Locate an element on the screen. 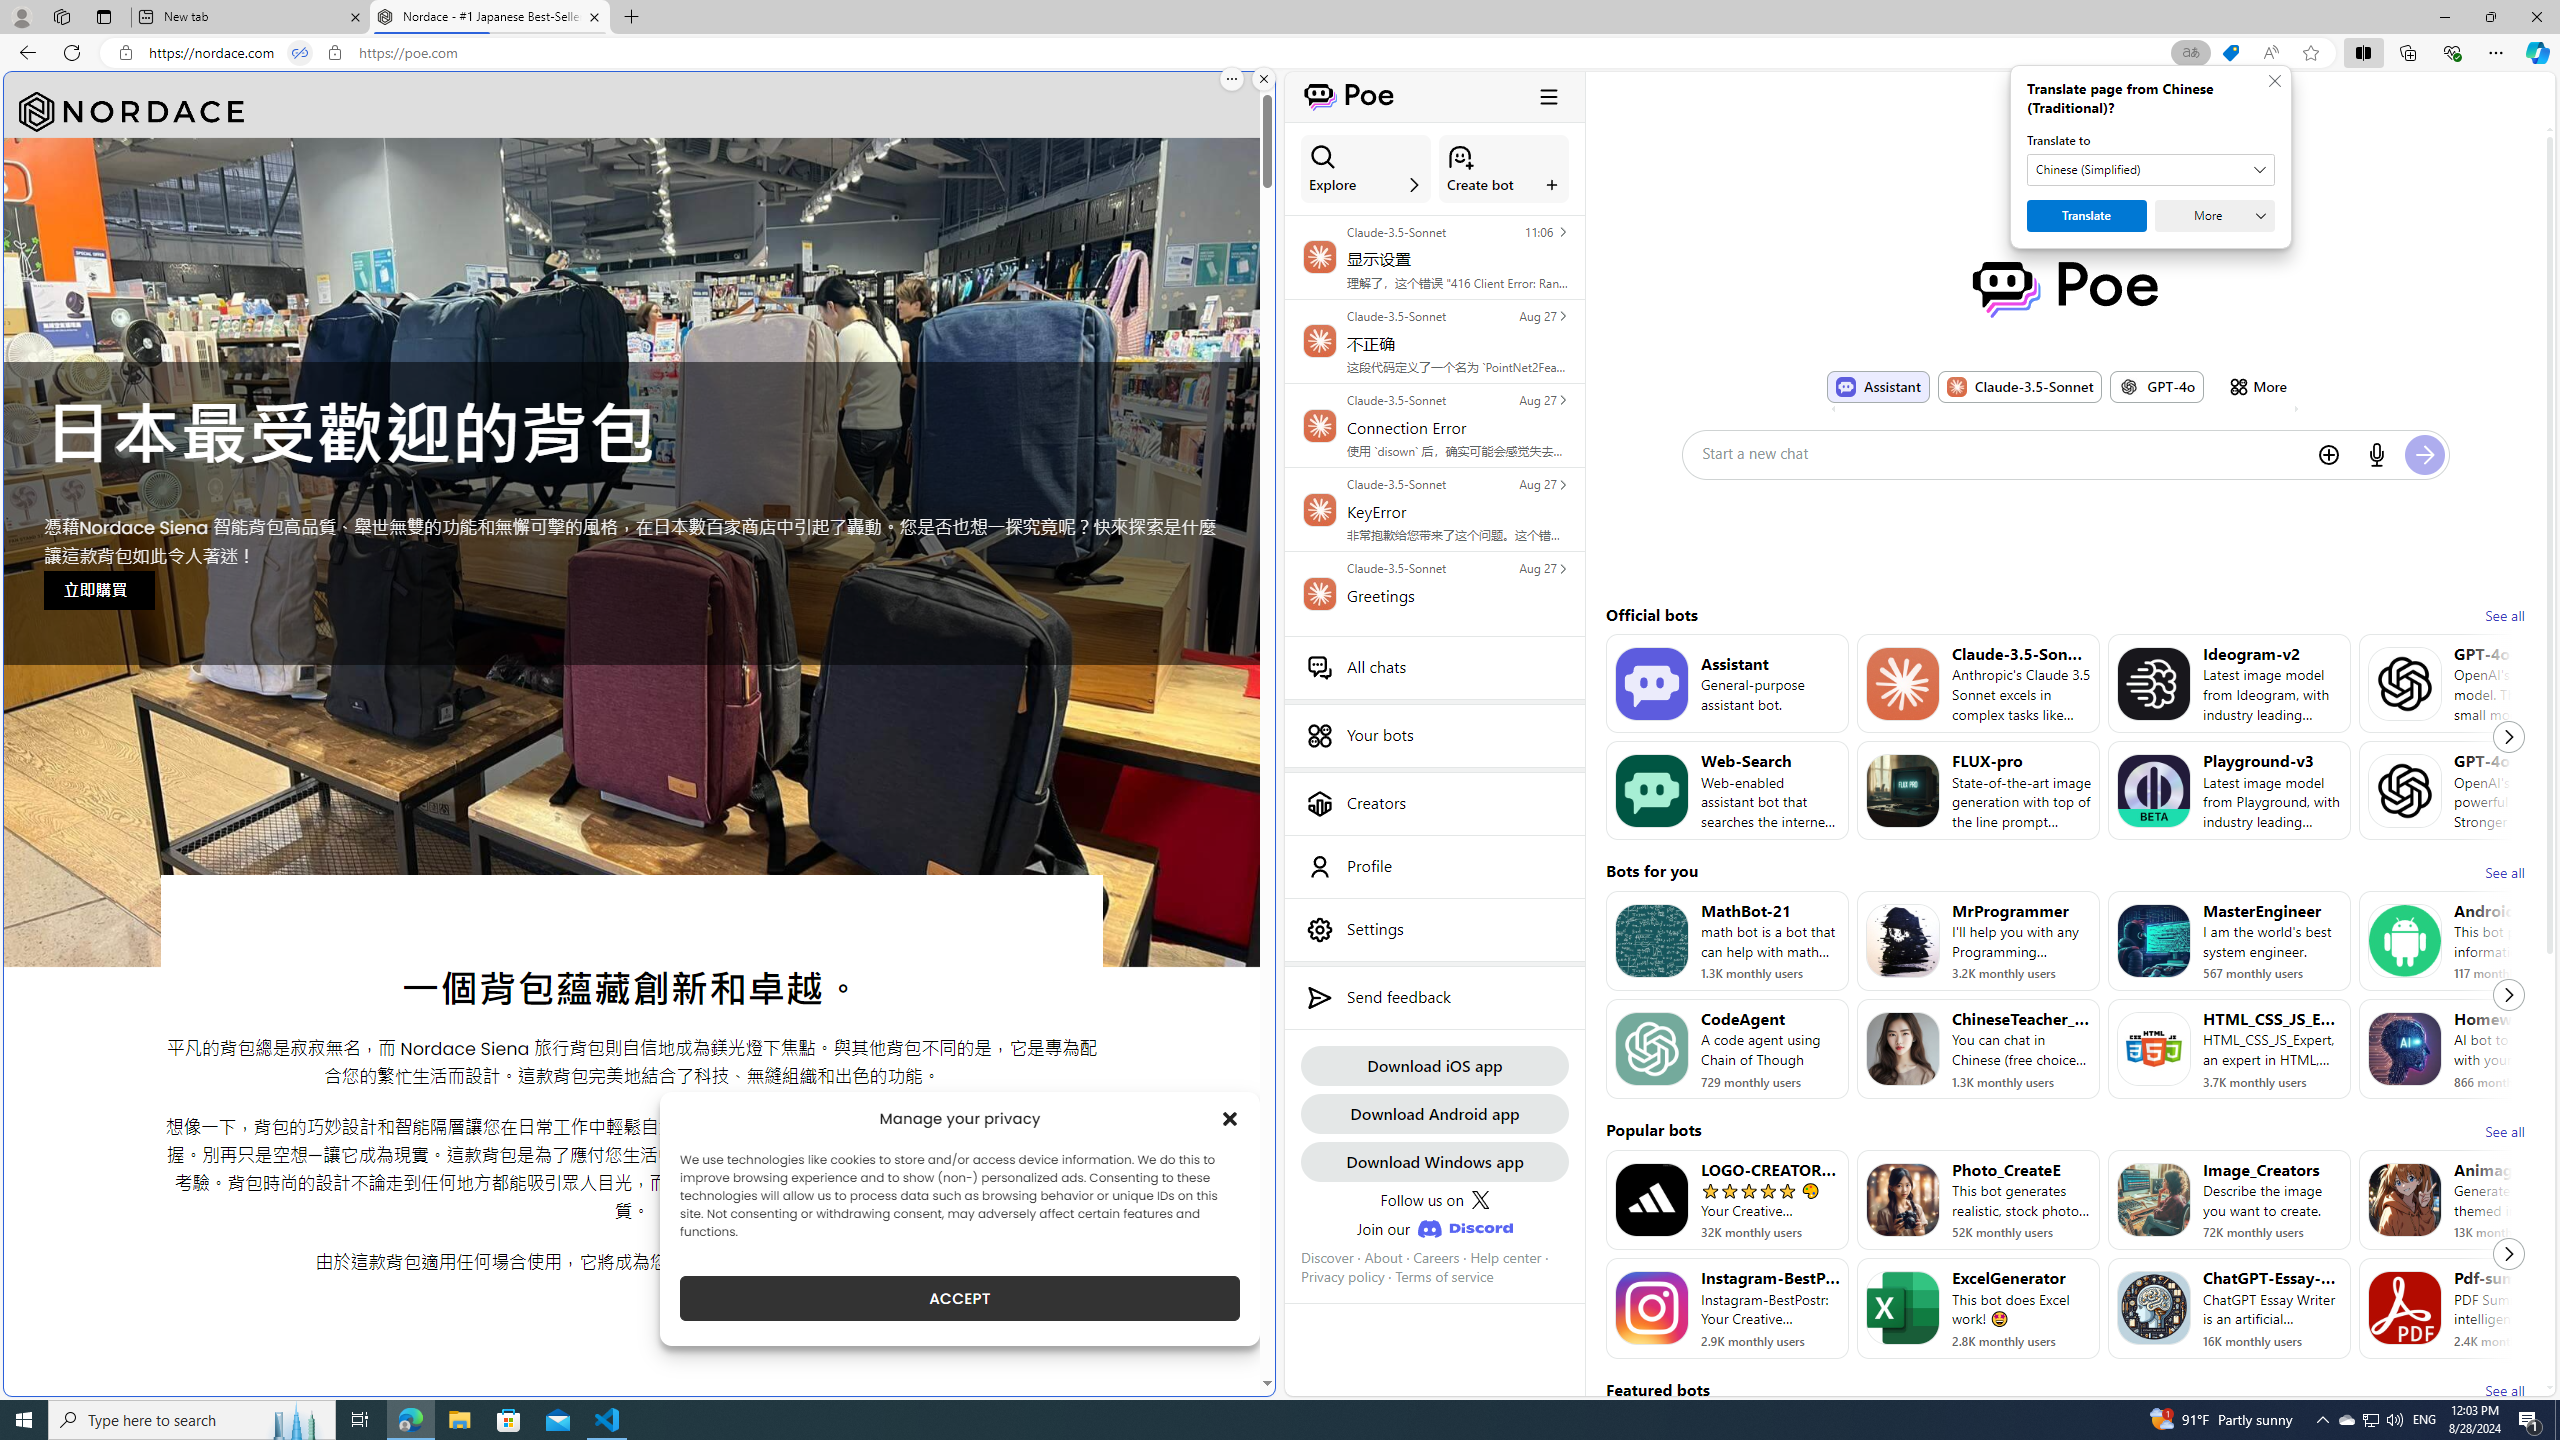  Class: cmplz-close is located at coordinates (1230, 1118).